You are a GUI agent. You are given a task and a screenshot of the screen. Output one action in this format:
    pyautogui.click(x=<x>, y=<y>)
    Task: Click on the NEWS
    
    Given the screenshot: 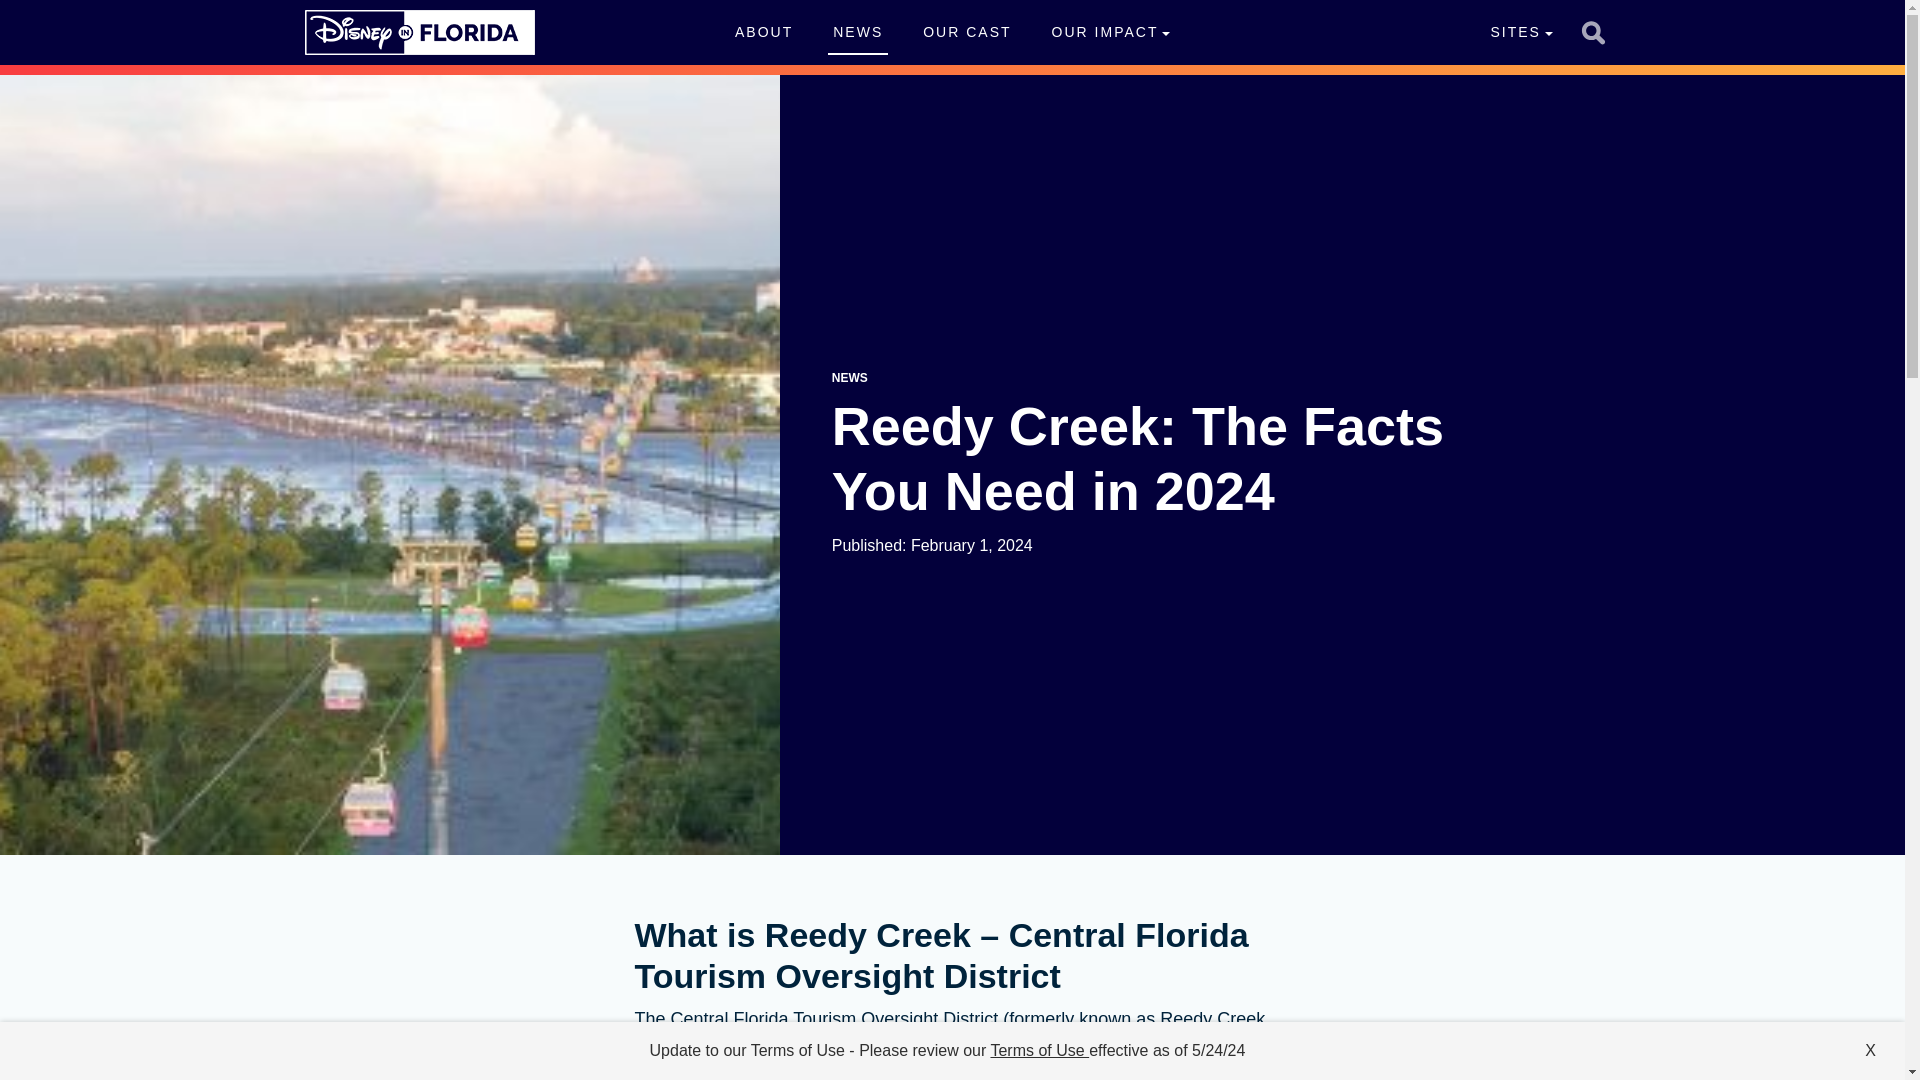 What is the action you would take?
    pyautogui.click(x=857, y=32)
    